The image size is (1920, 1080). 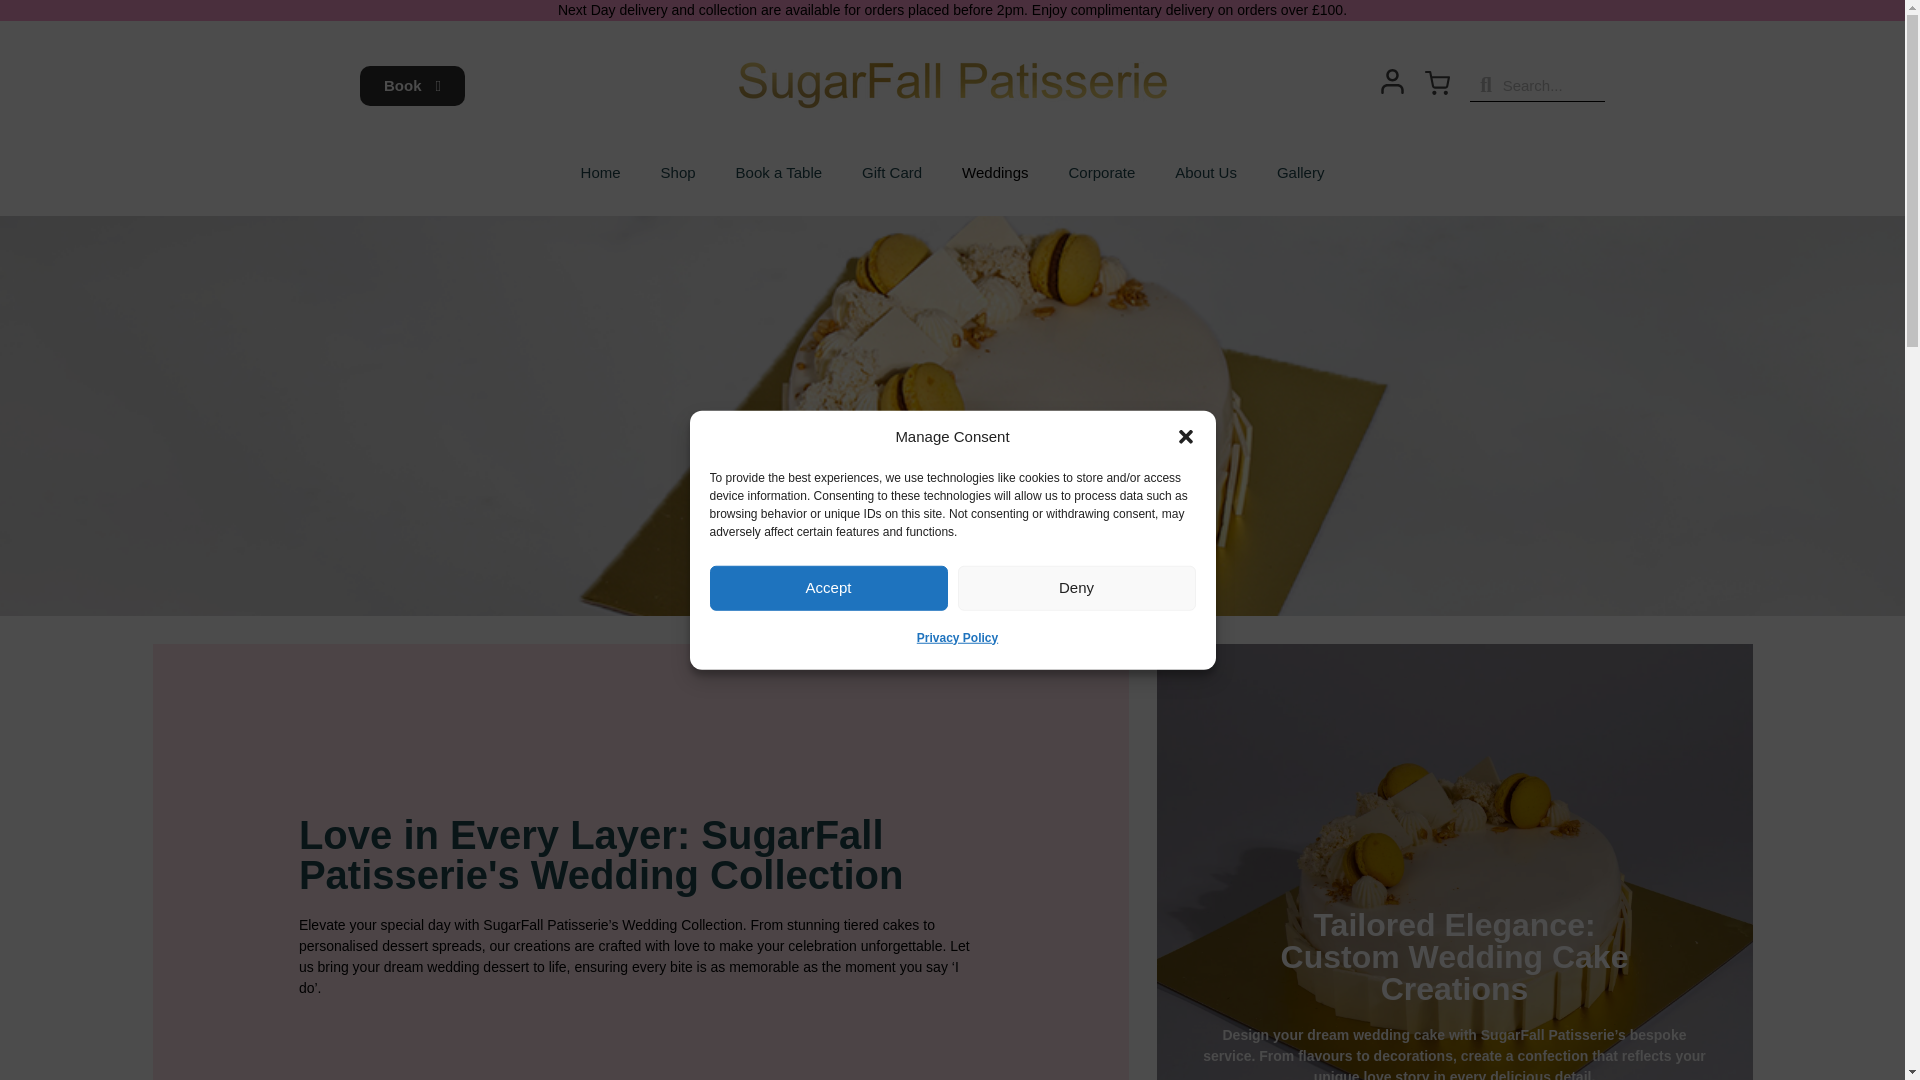 What do you see at coordinates (958, 636) in the screenshot?
I see `Privacy Policy` at bounding box center [958, 636].